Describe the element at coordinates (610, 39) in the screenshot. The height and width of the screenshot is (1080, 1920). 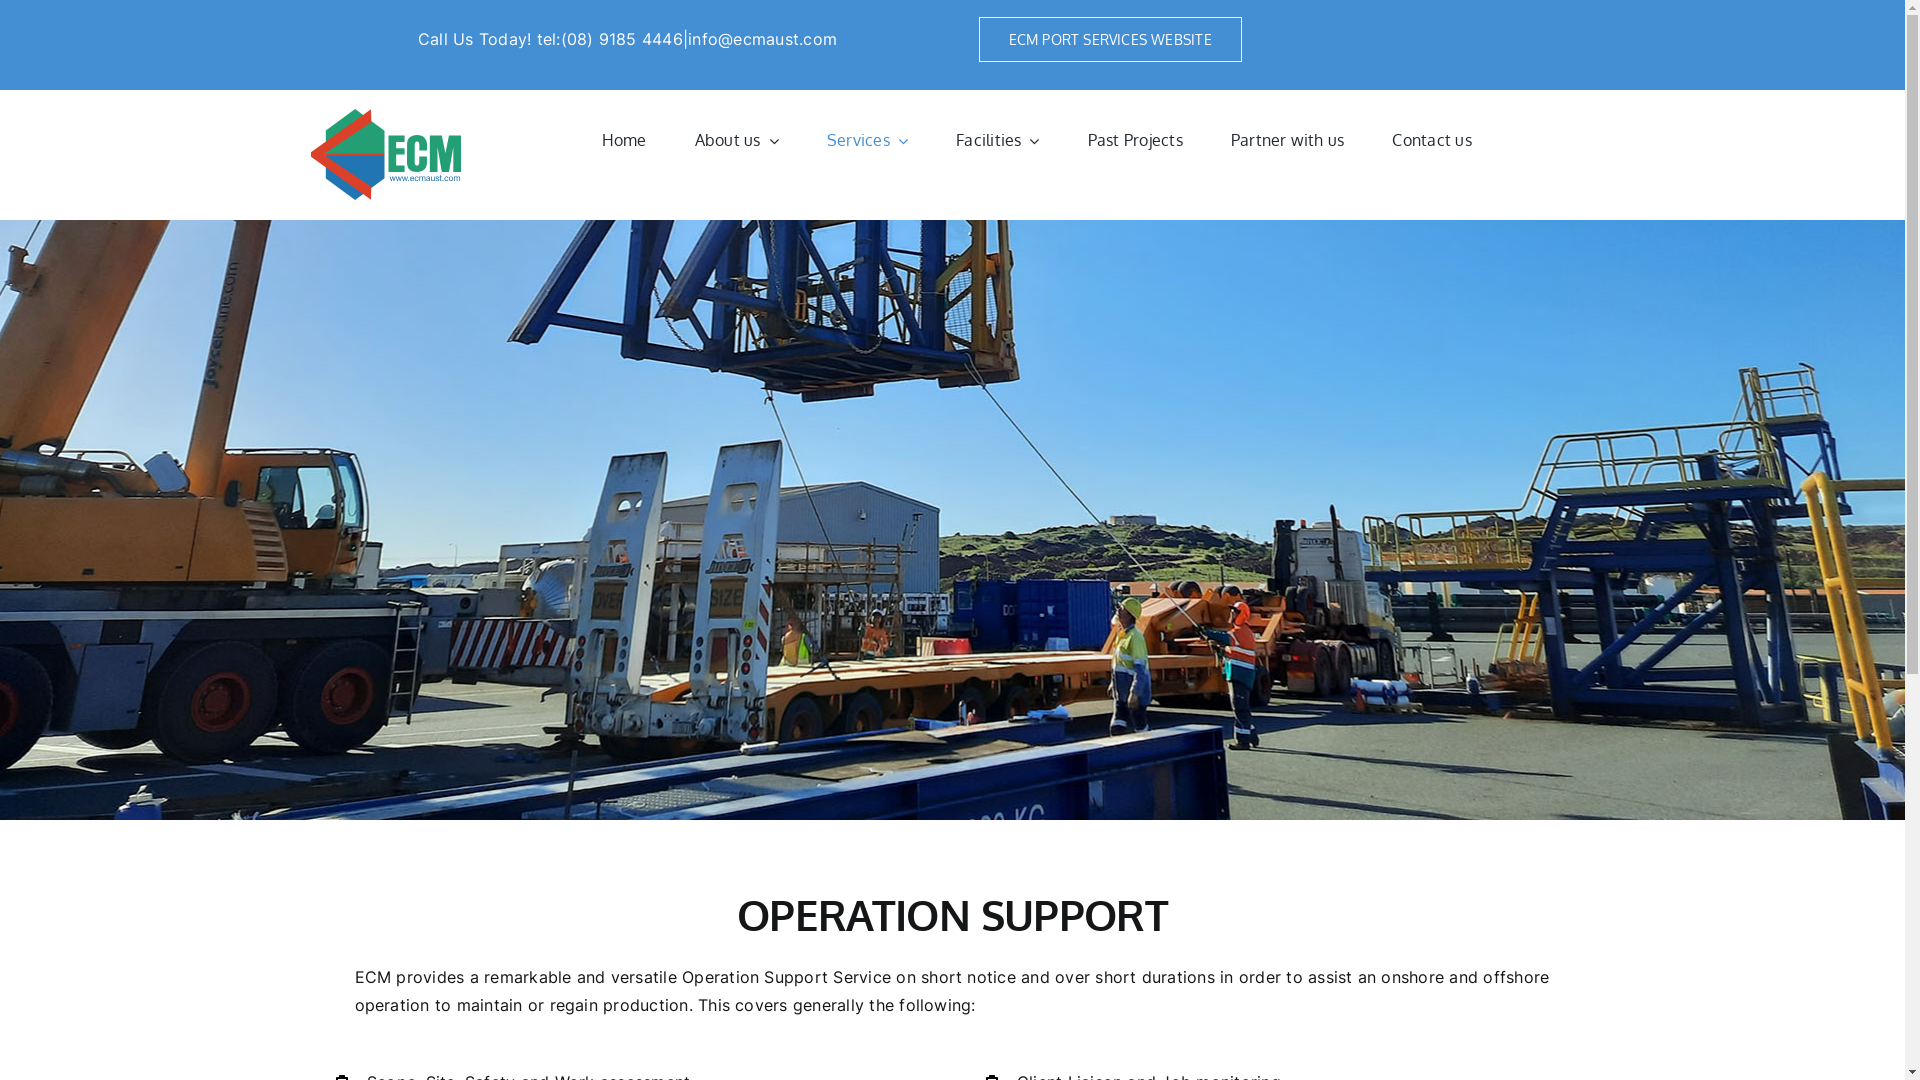
I see `tel:(08) 9185 4446` at that location.